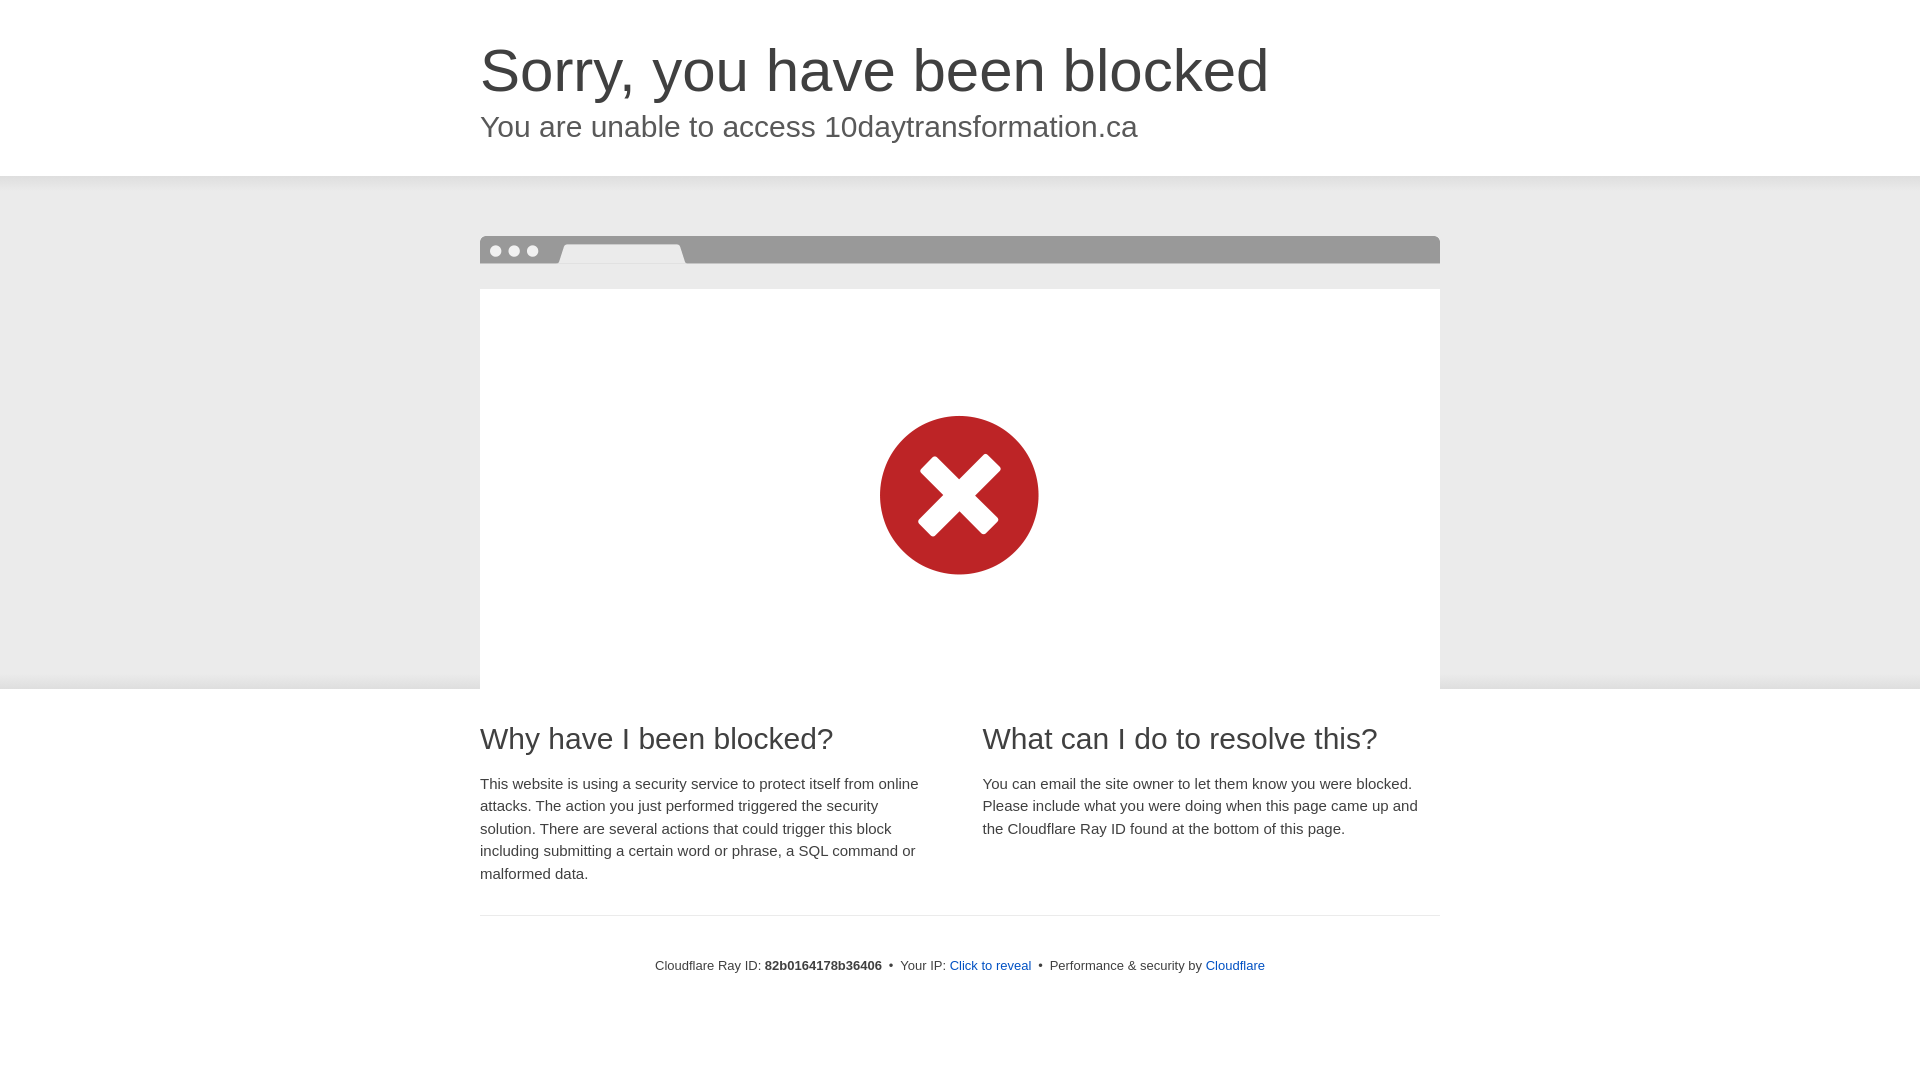 Image resolution: width=1920 pixels, height=1080 pixels. What do you see at coordinates (1236, 966) in the screenshot?
I see `Cloudflare` at bounding box center [1236, 966].